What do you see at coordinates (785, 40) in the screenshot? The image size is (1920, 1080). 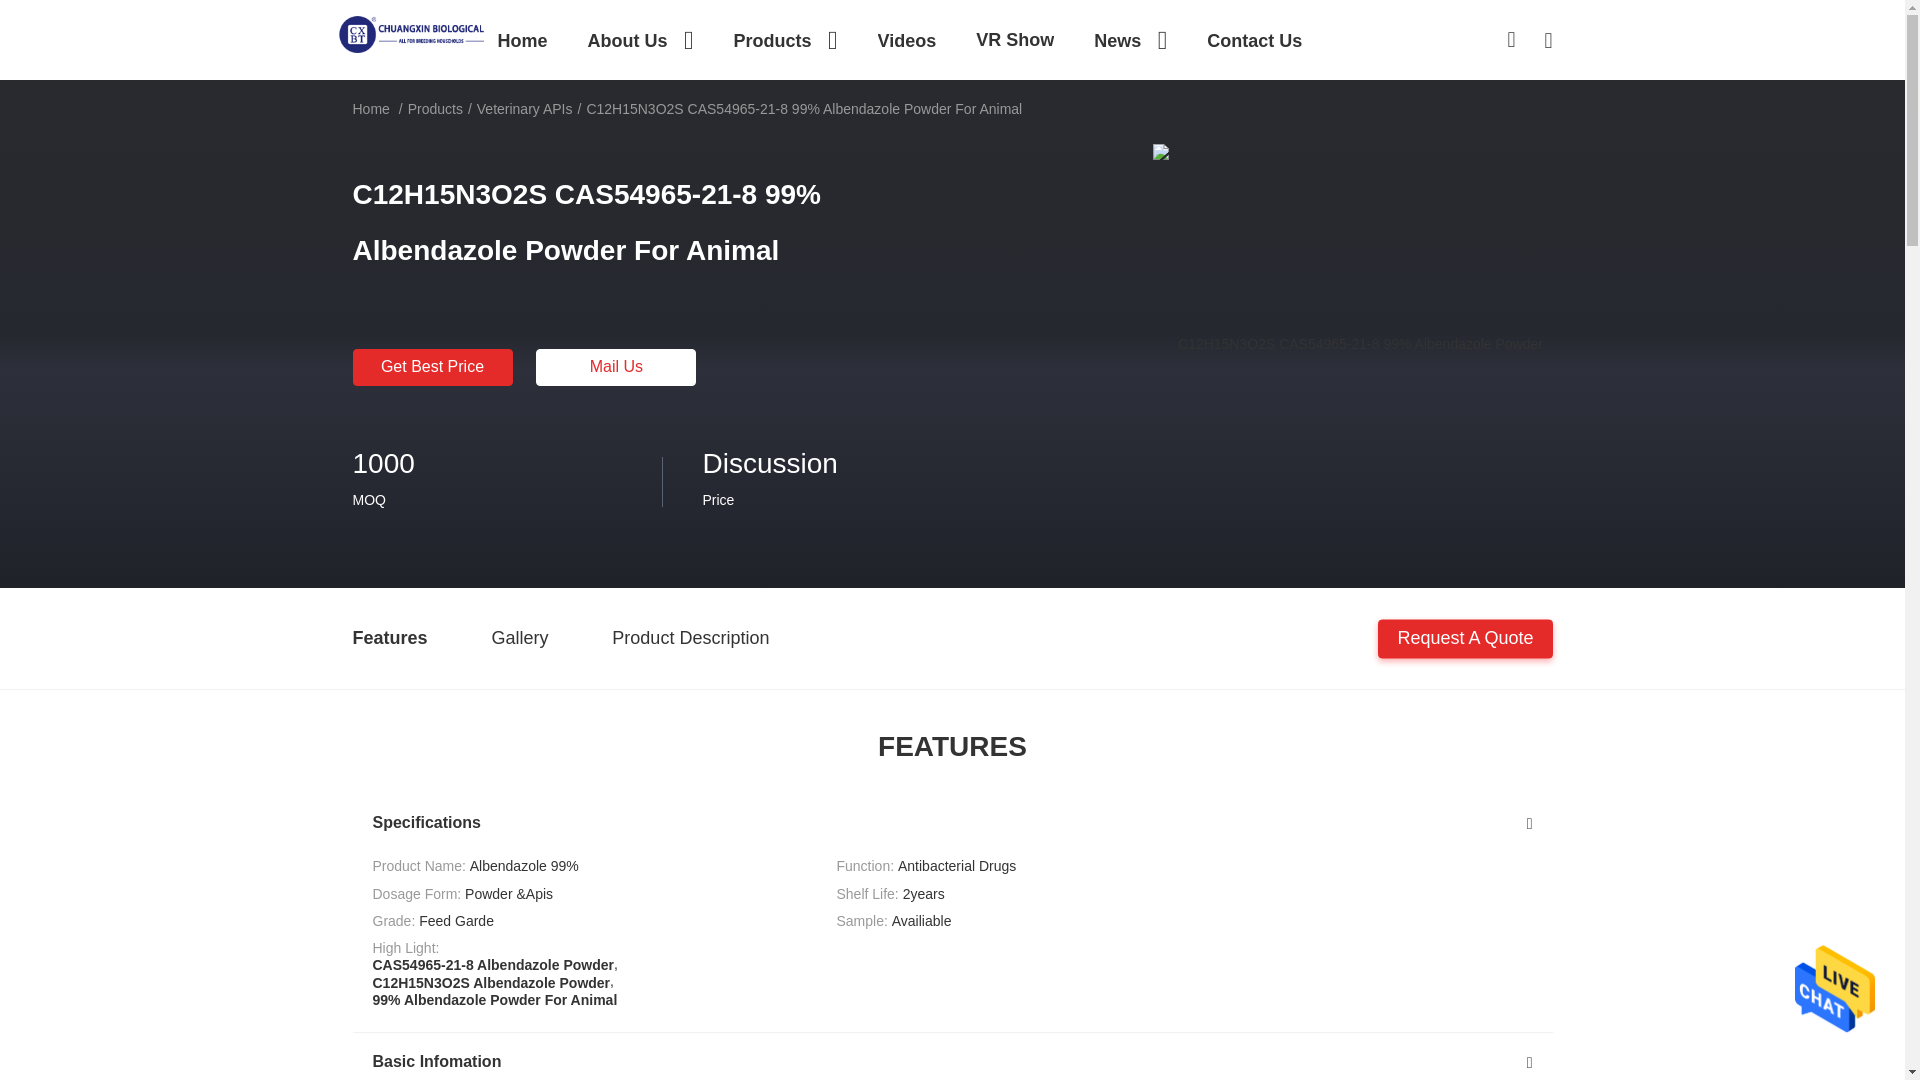 I see `Products` at bounding box center [785, 40].